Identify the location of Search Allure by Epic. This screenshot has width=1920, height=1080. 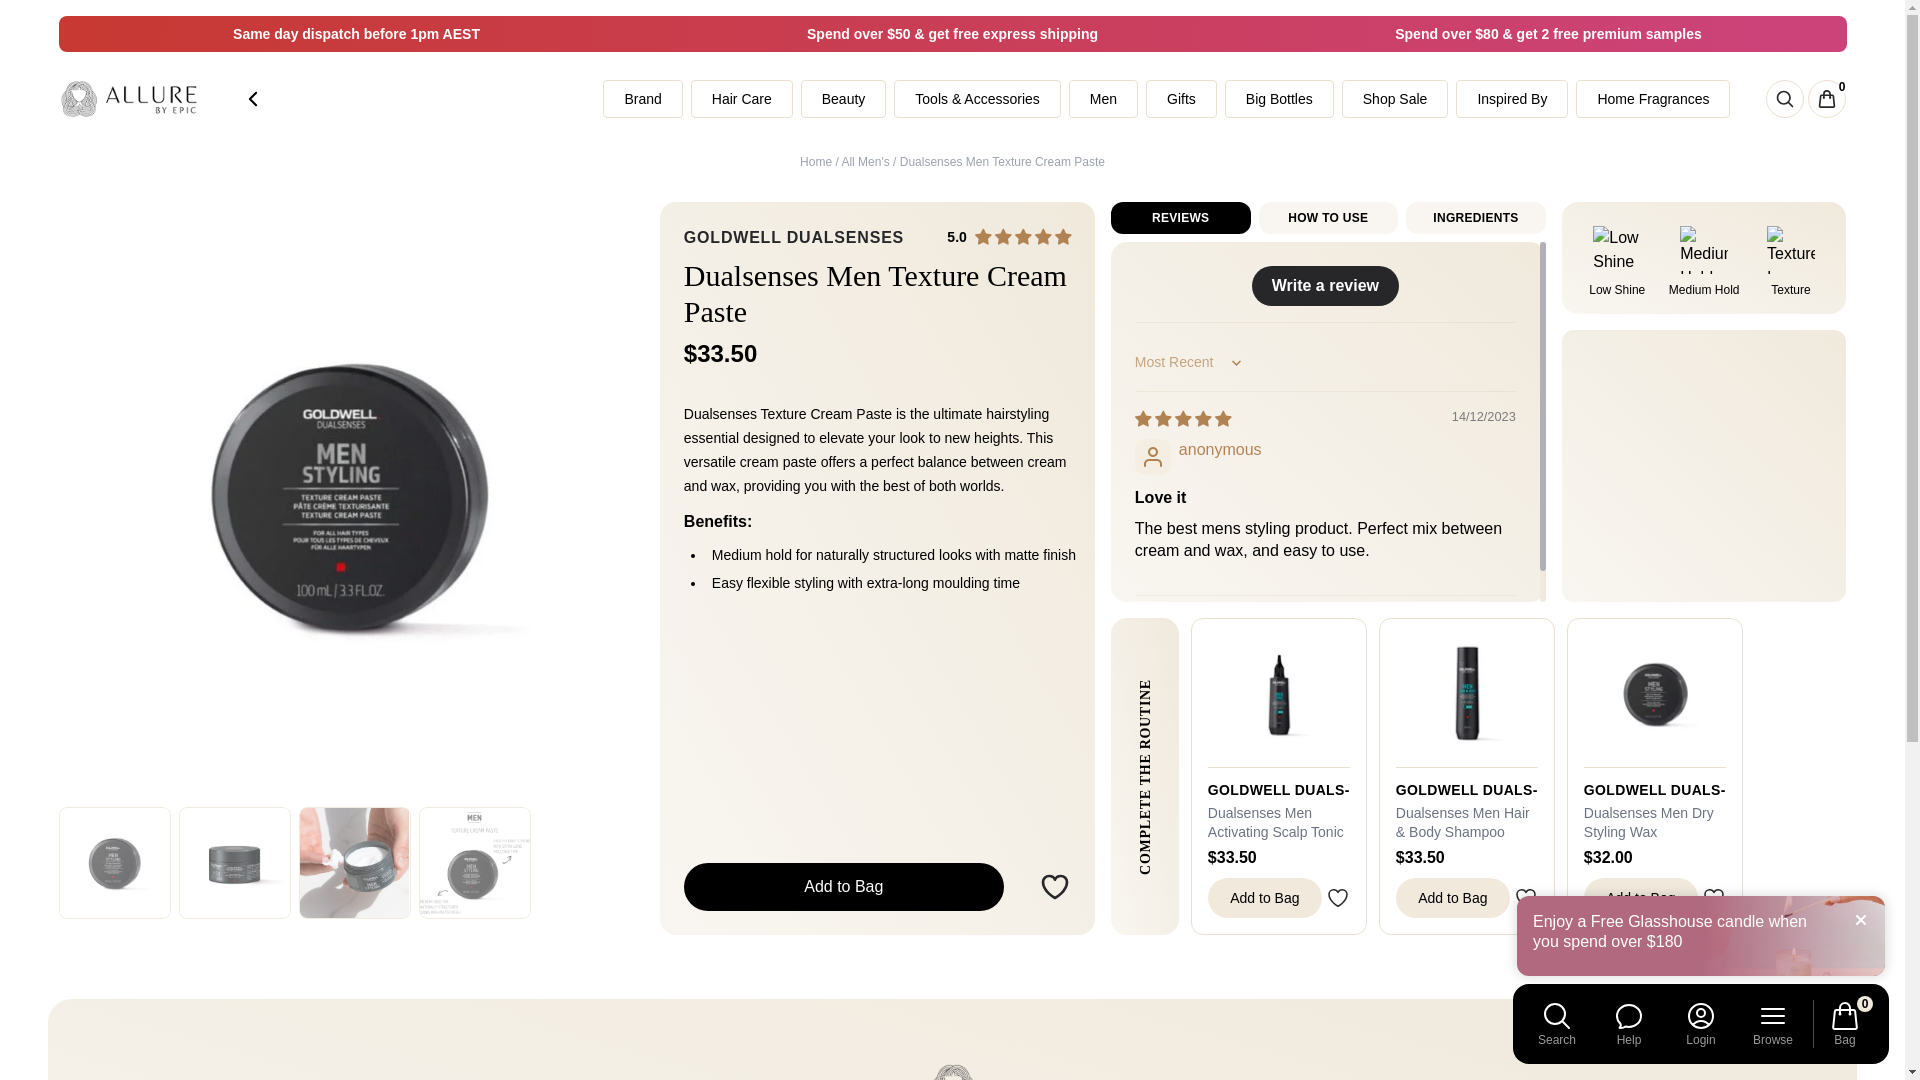
(1785, 98).